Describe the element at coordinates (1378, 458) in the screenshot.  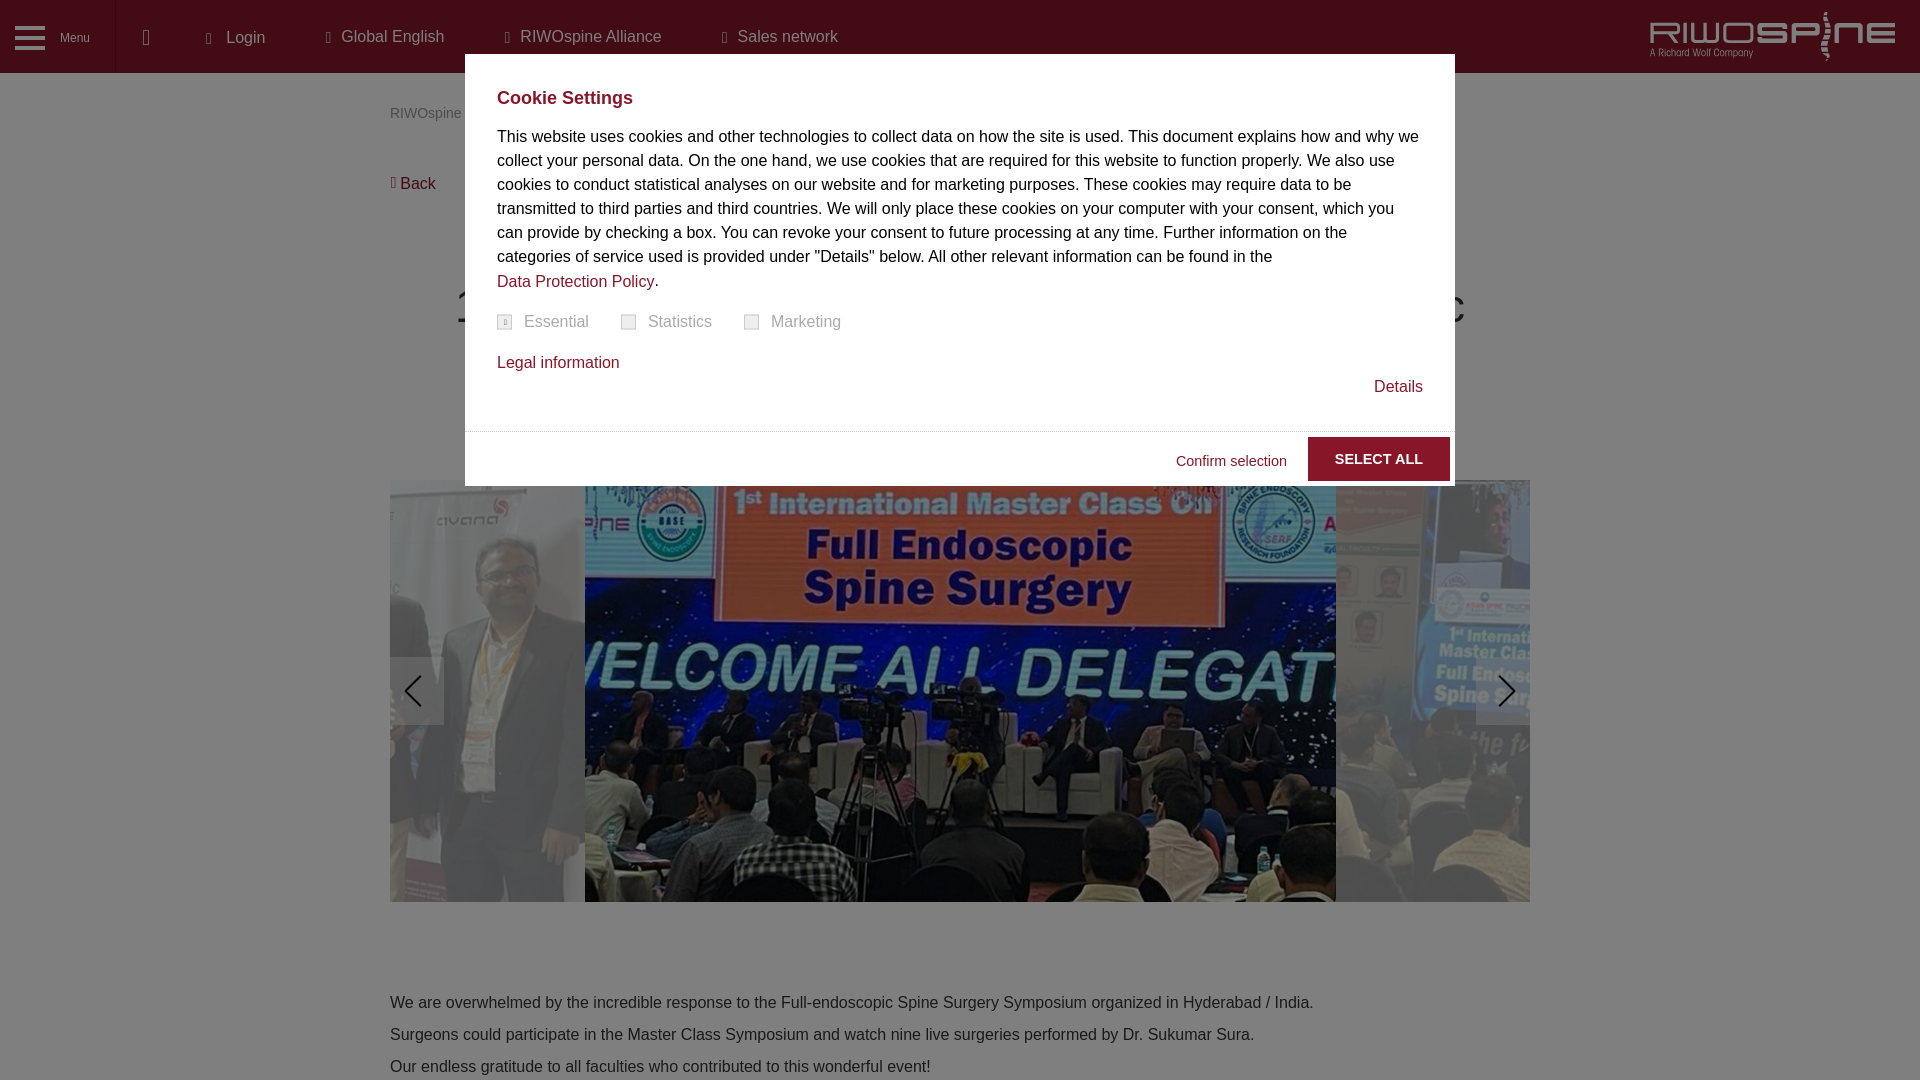
I see `SELECT ALL` at that location.